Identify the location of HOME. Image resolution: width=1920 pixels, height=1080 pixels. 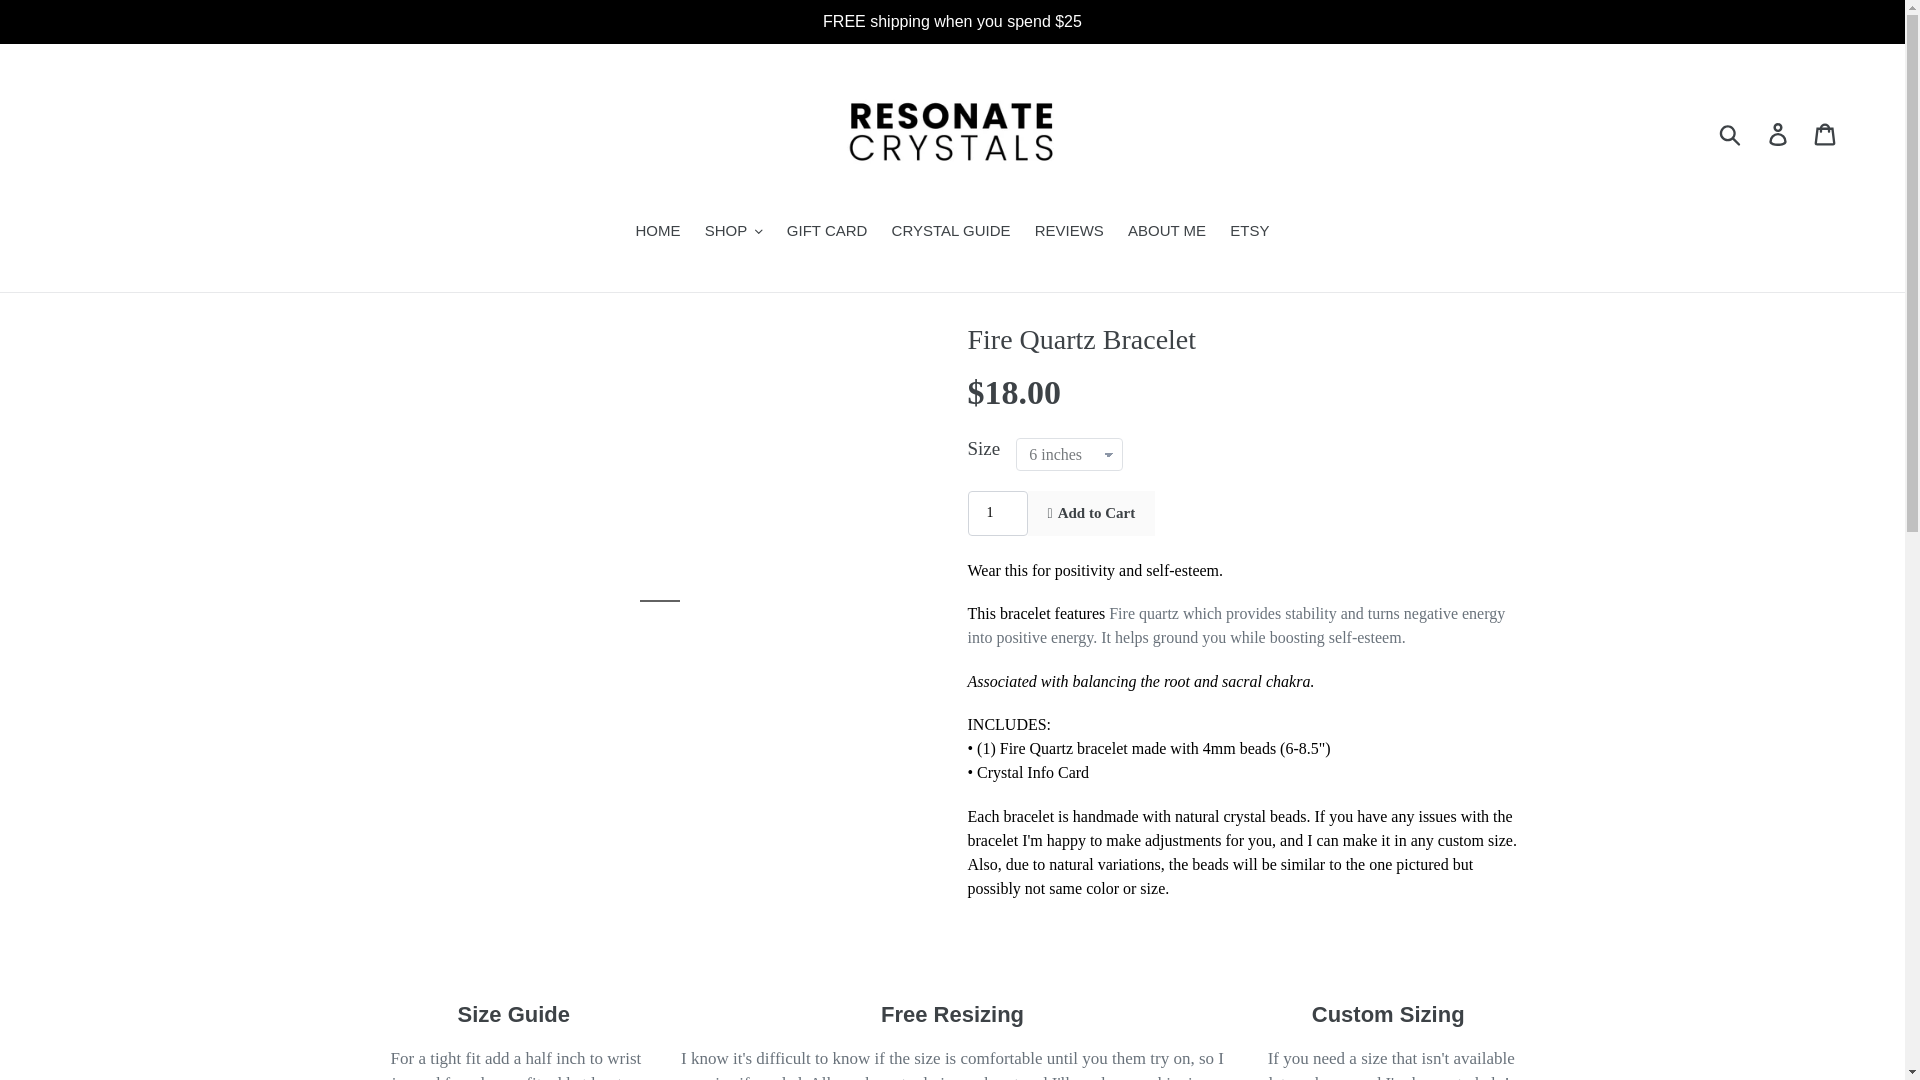
(658, 233).